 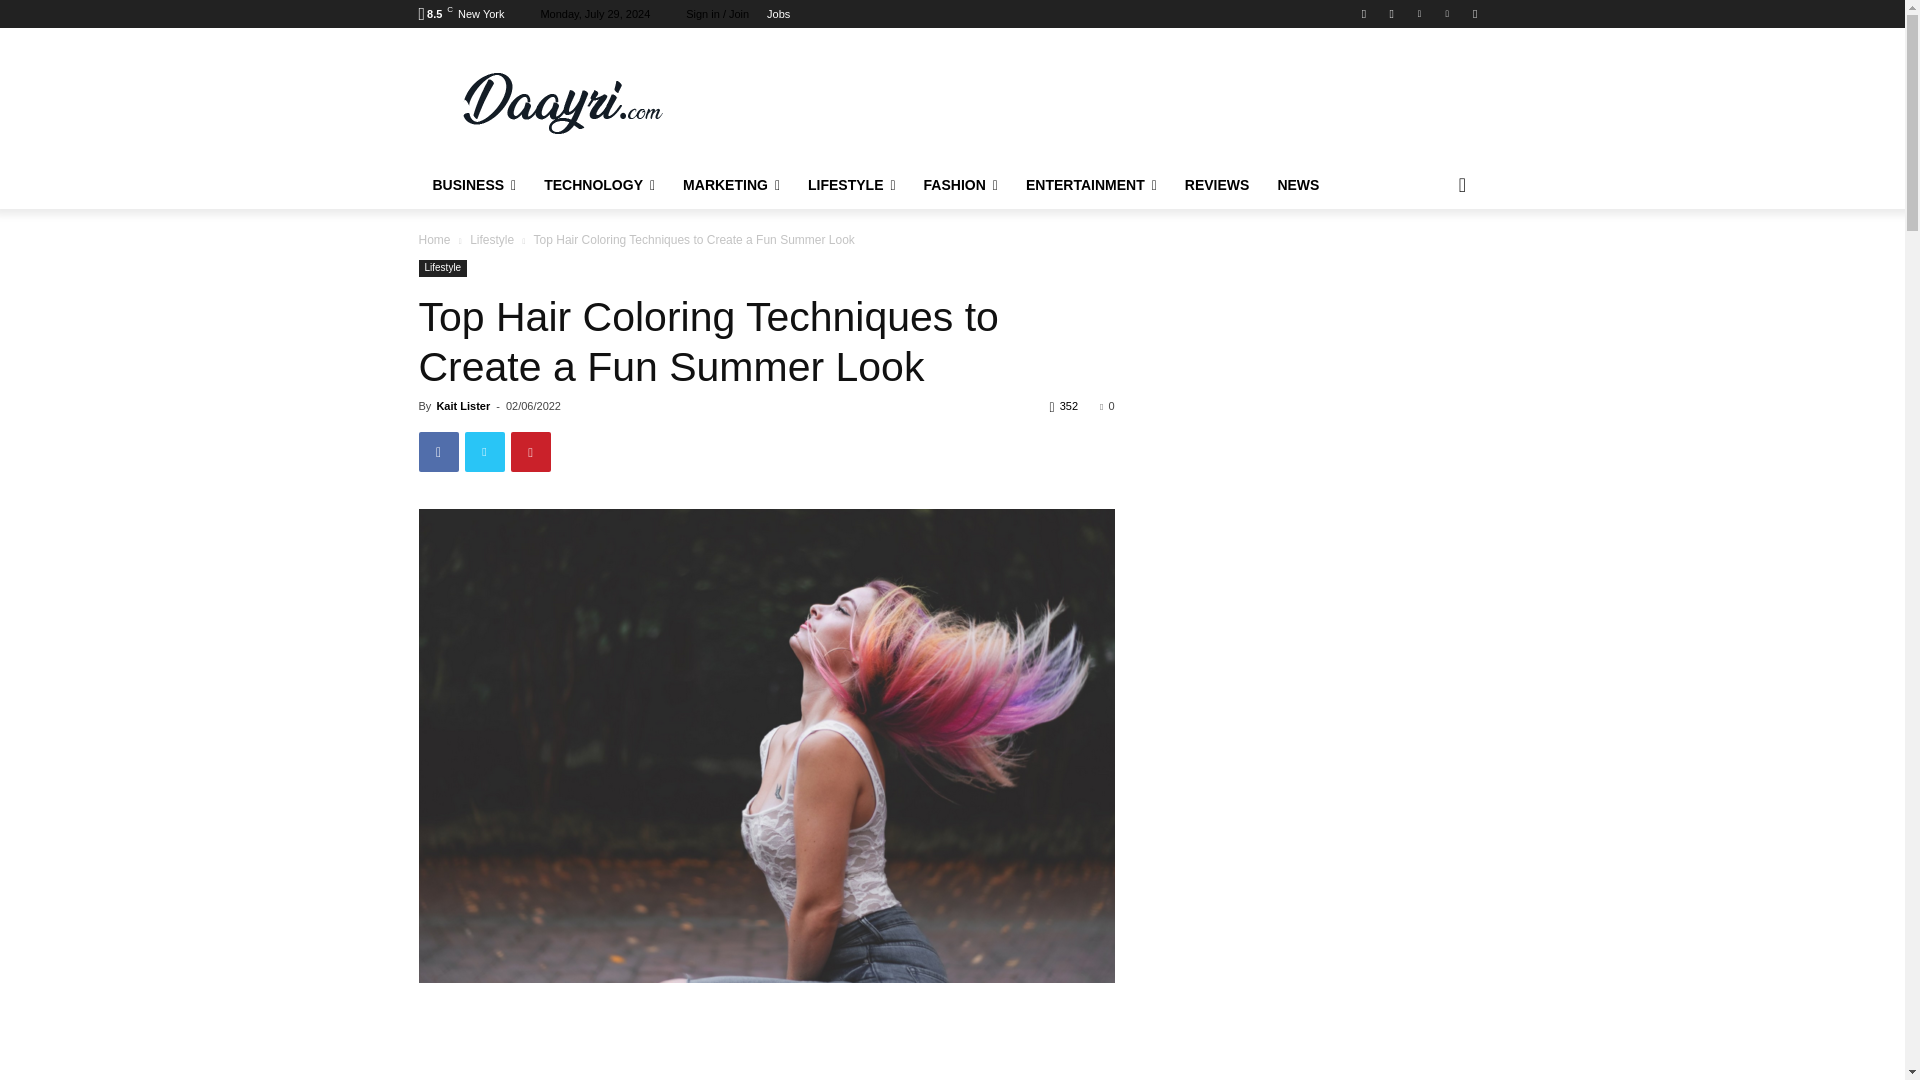 I want to click on Advertisement, so click(x=766, y=1038).